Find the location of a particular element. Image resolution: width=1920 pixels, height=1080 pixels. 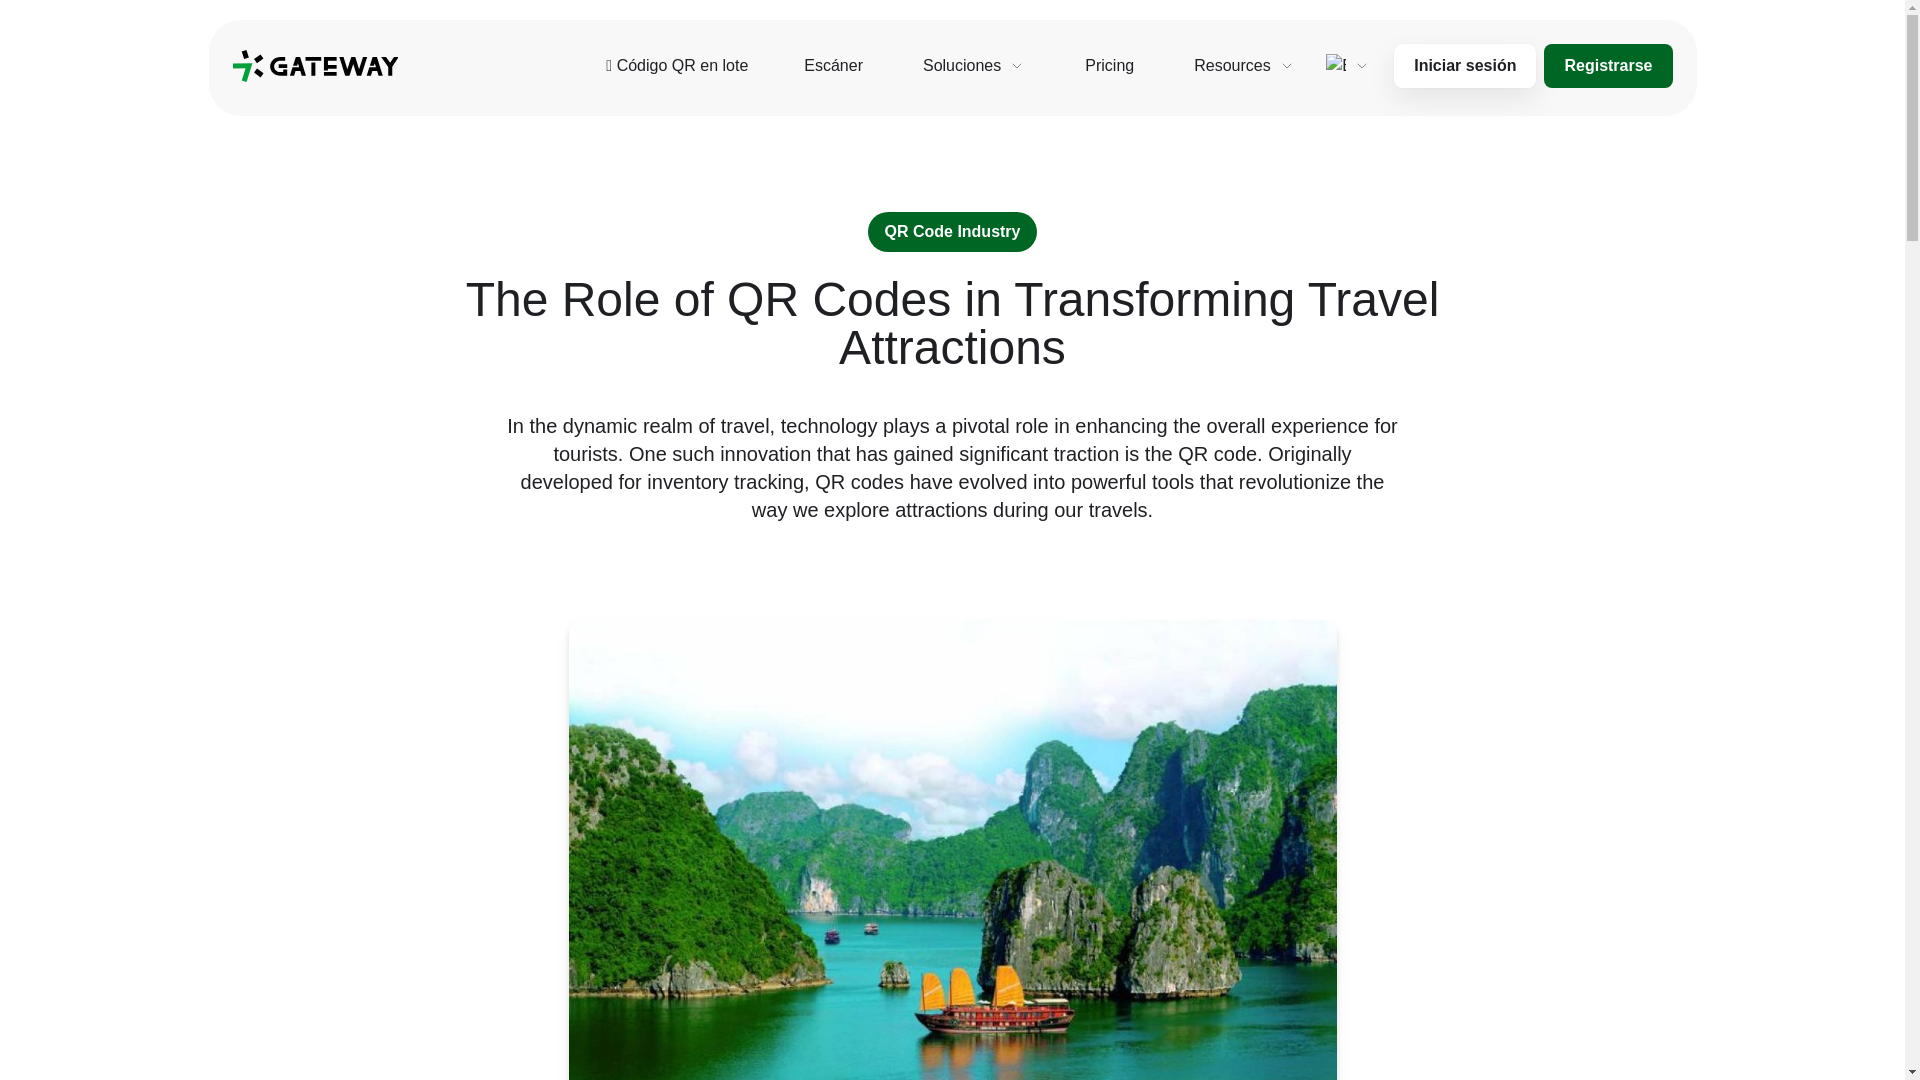

Pricing is located at coordinates (1110, 66).